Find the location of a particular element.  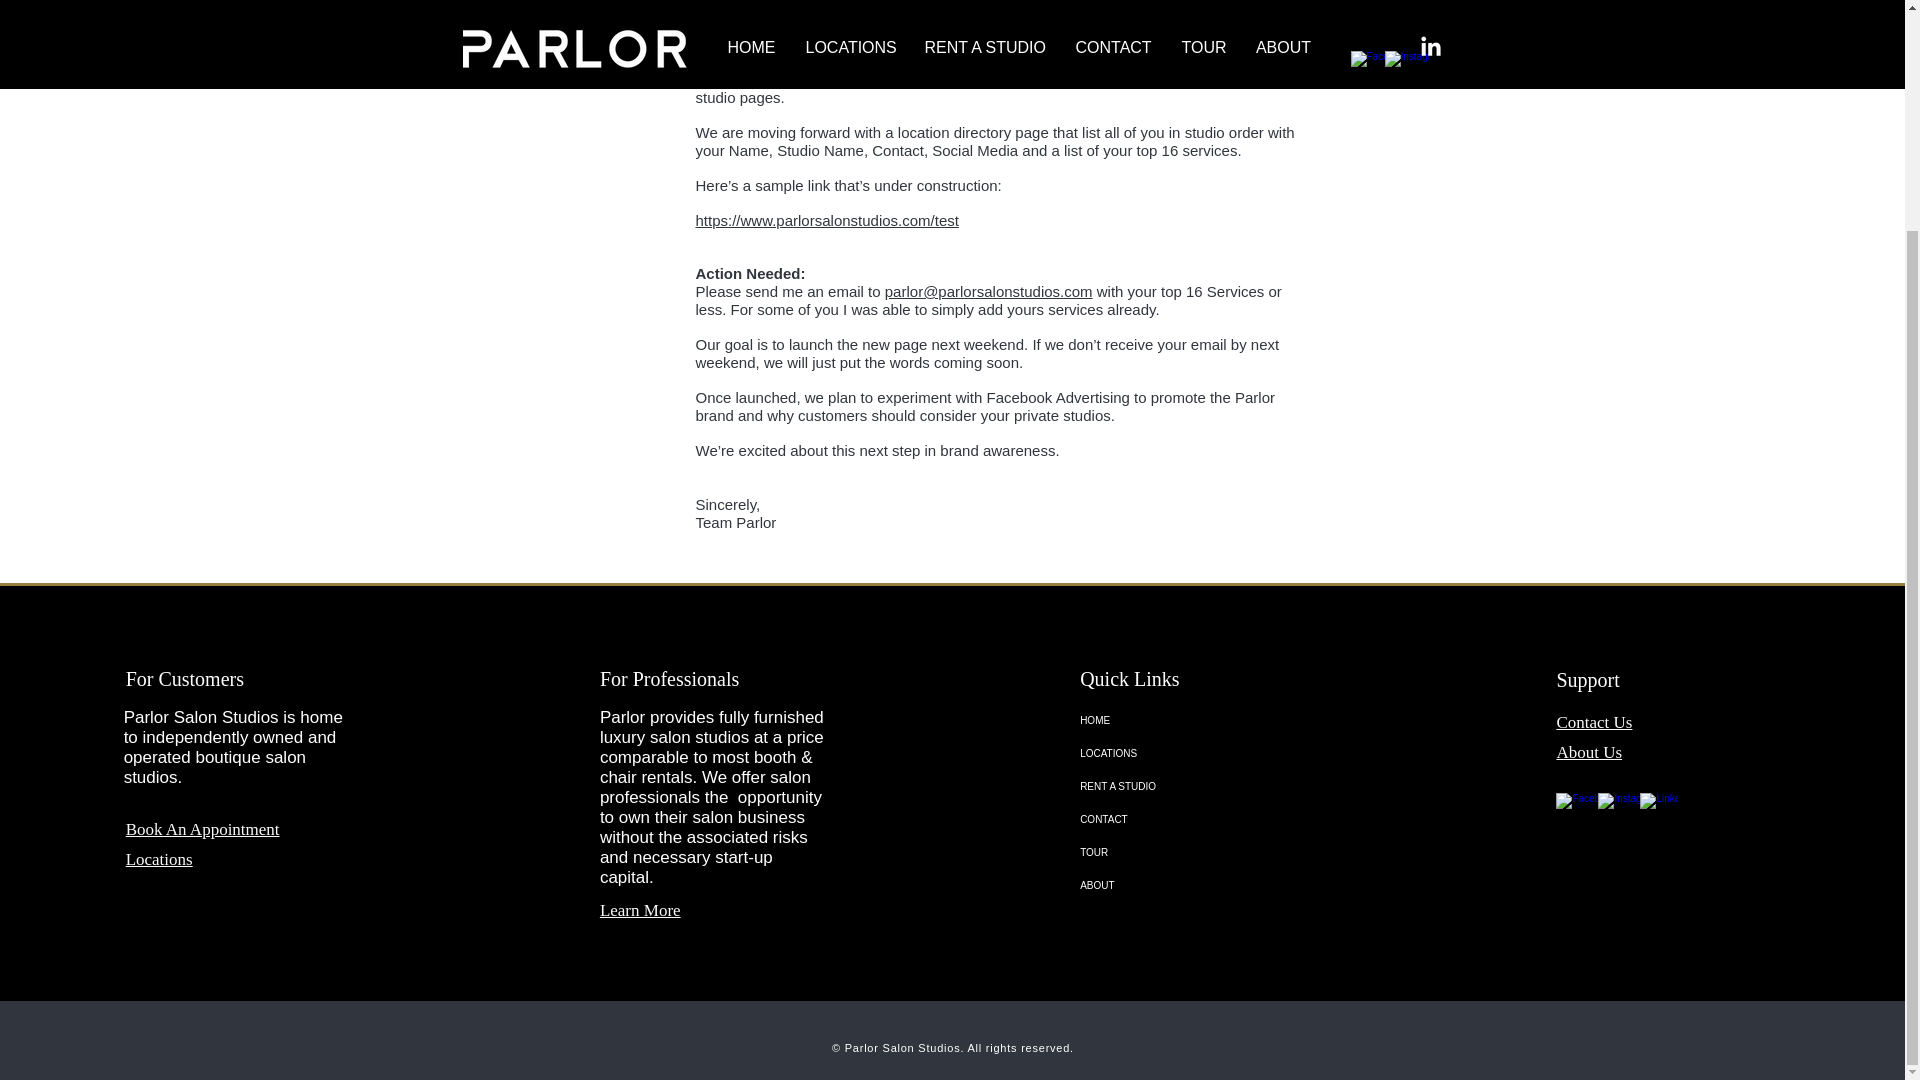

Locations is located at coordinates (160, 860).